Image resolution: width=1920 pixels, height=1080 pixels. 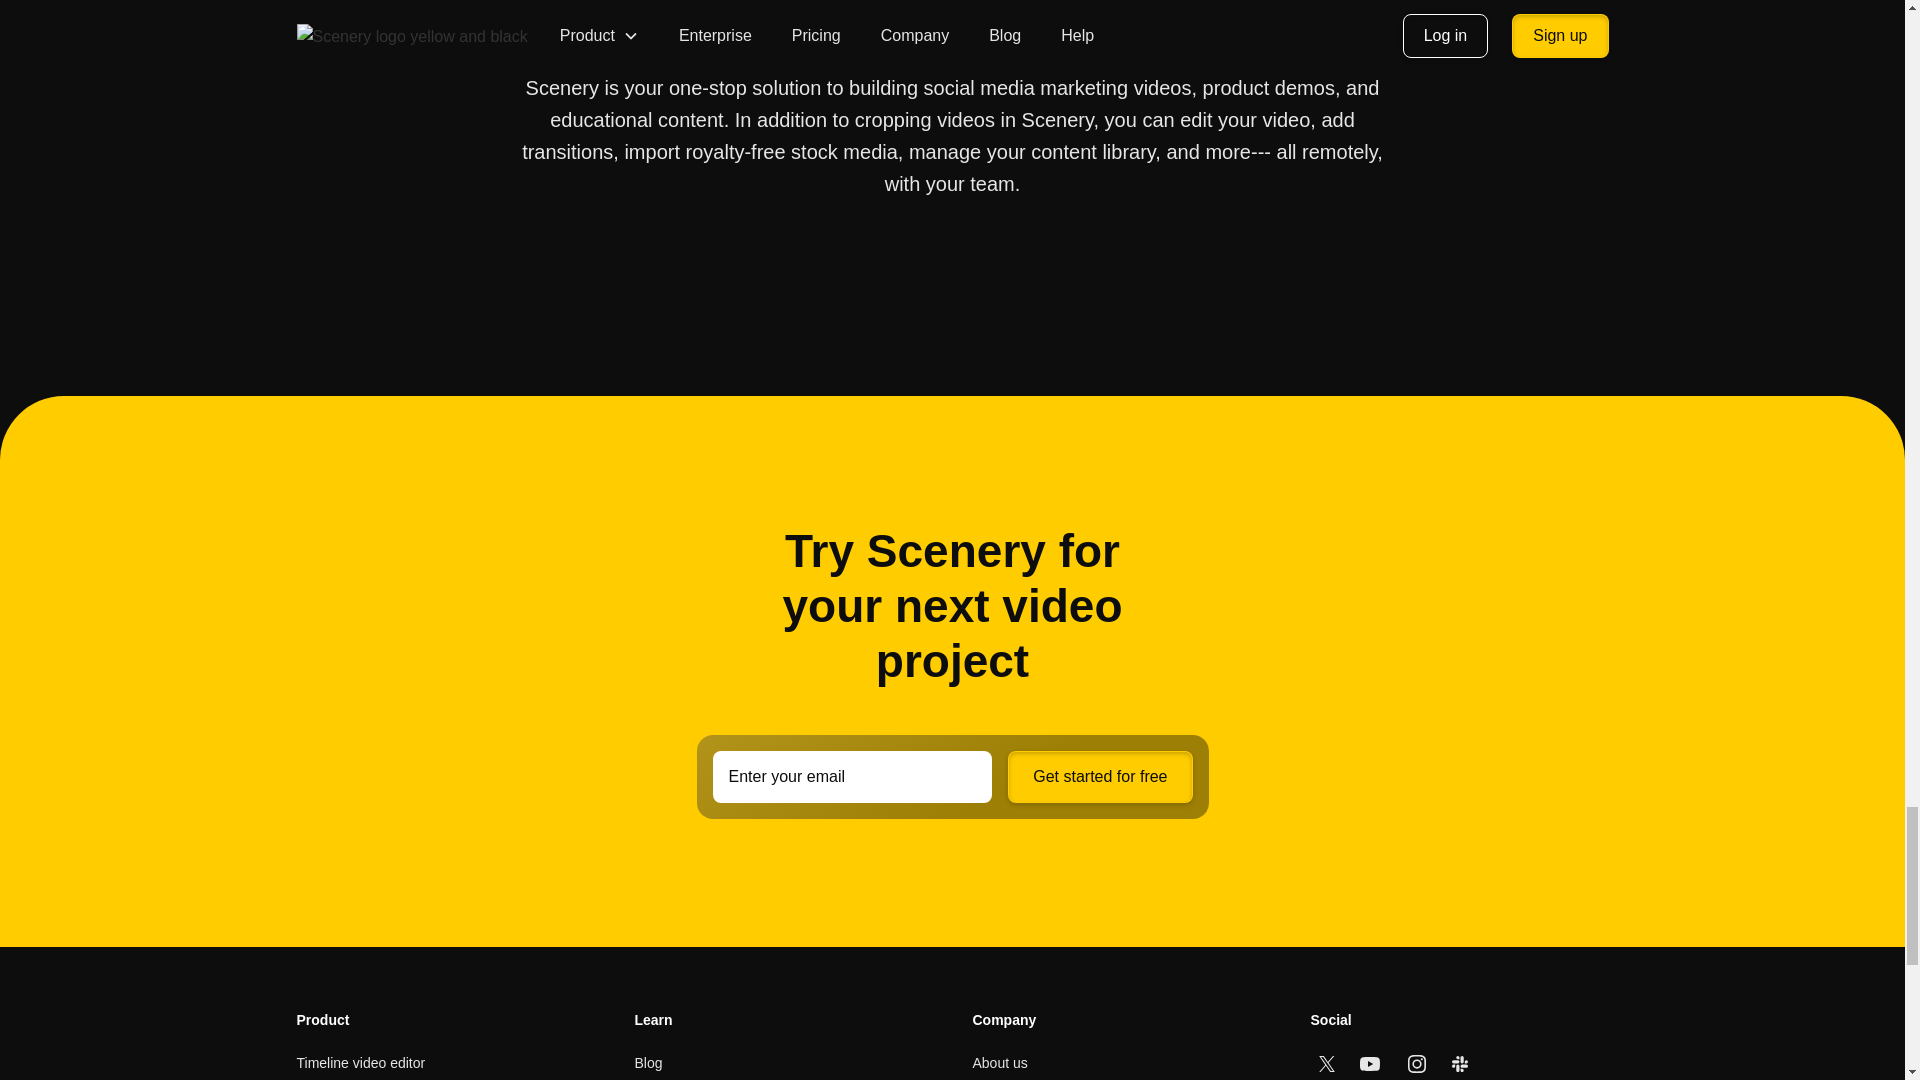 I want to click on Timeline video editor, so click(x=360, y=1062).